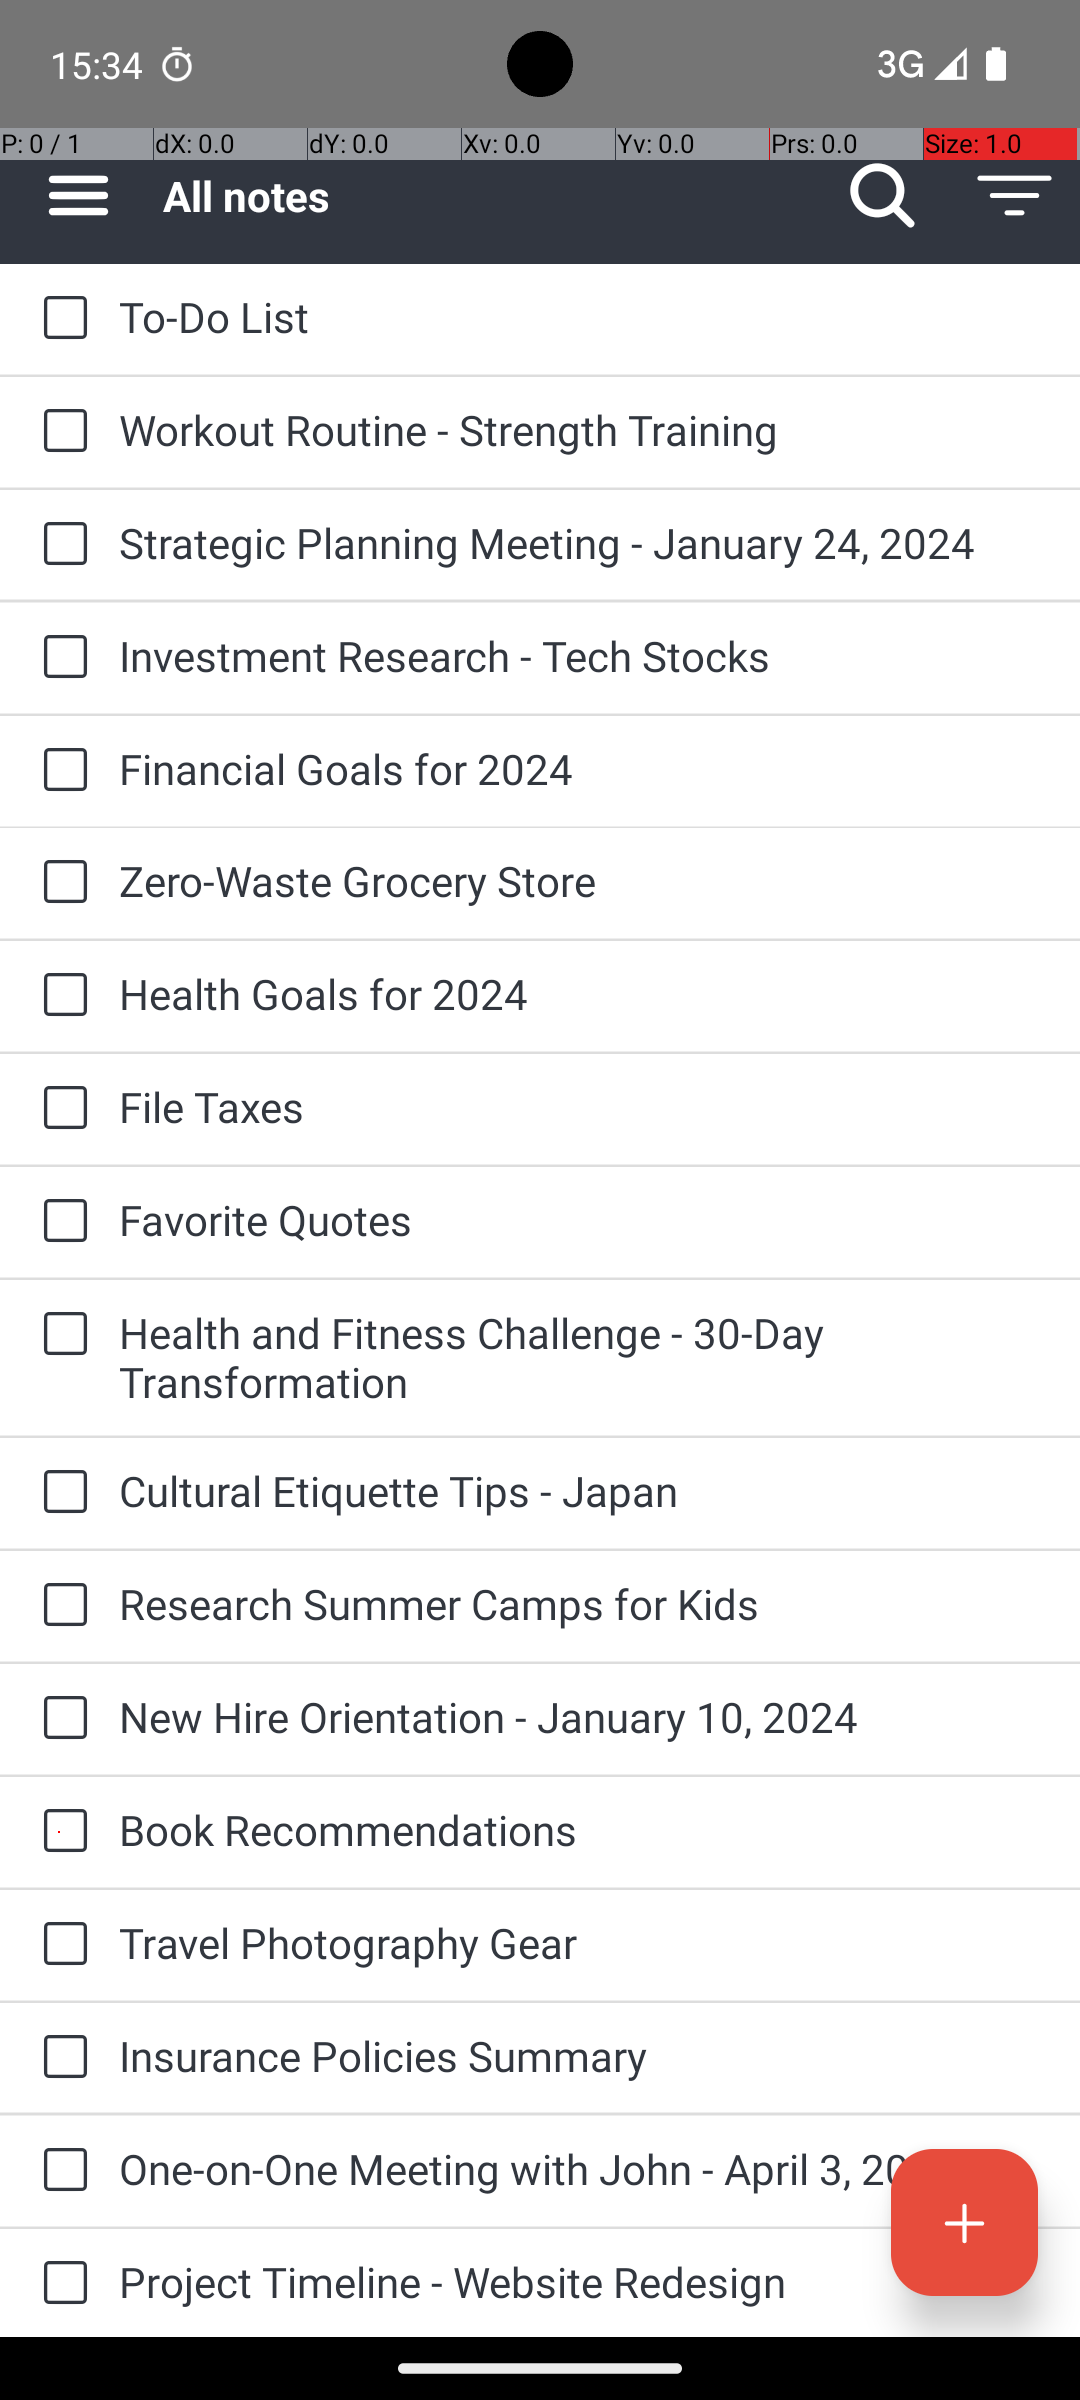  What do you see at coordinates (580, 1830) in the screenshot?
I see `Book Recommendations` at bounding box center [580, 1830].